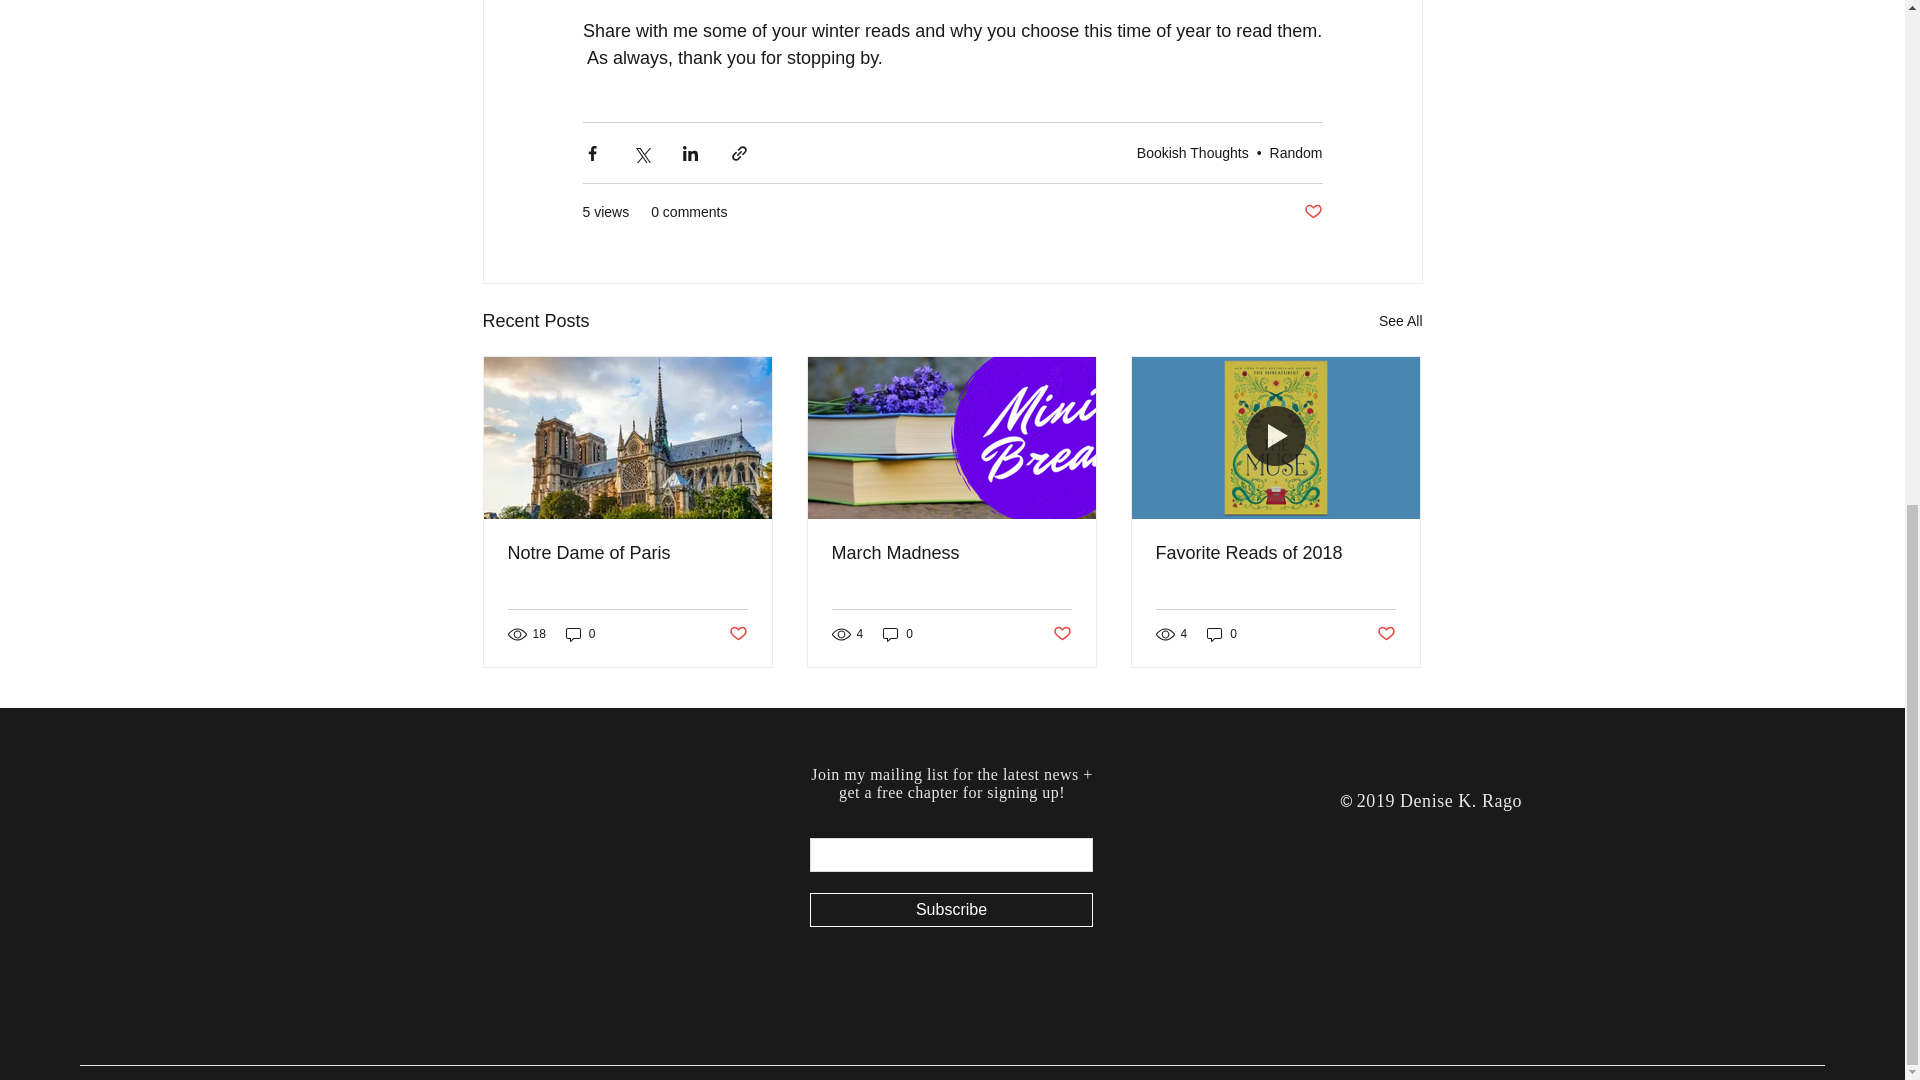 This screenshot has width=1920, height=1080. What do you see at coordinates (951, 910) in the screenshot?
I see `Subscribe` at bounding box center [951, 910].